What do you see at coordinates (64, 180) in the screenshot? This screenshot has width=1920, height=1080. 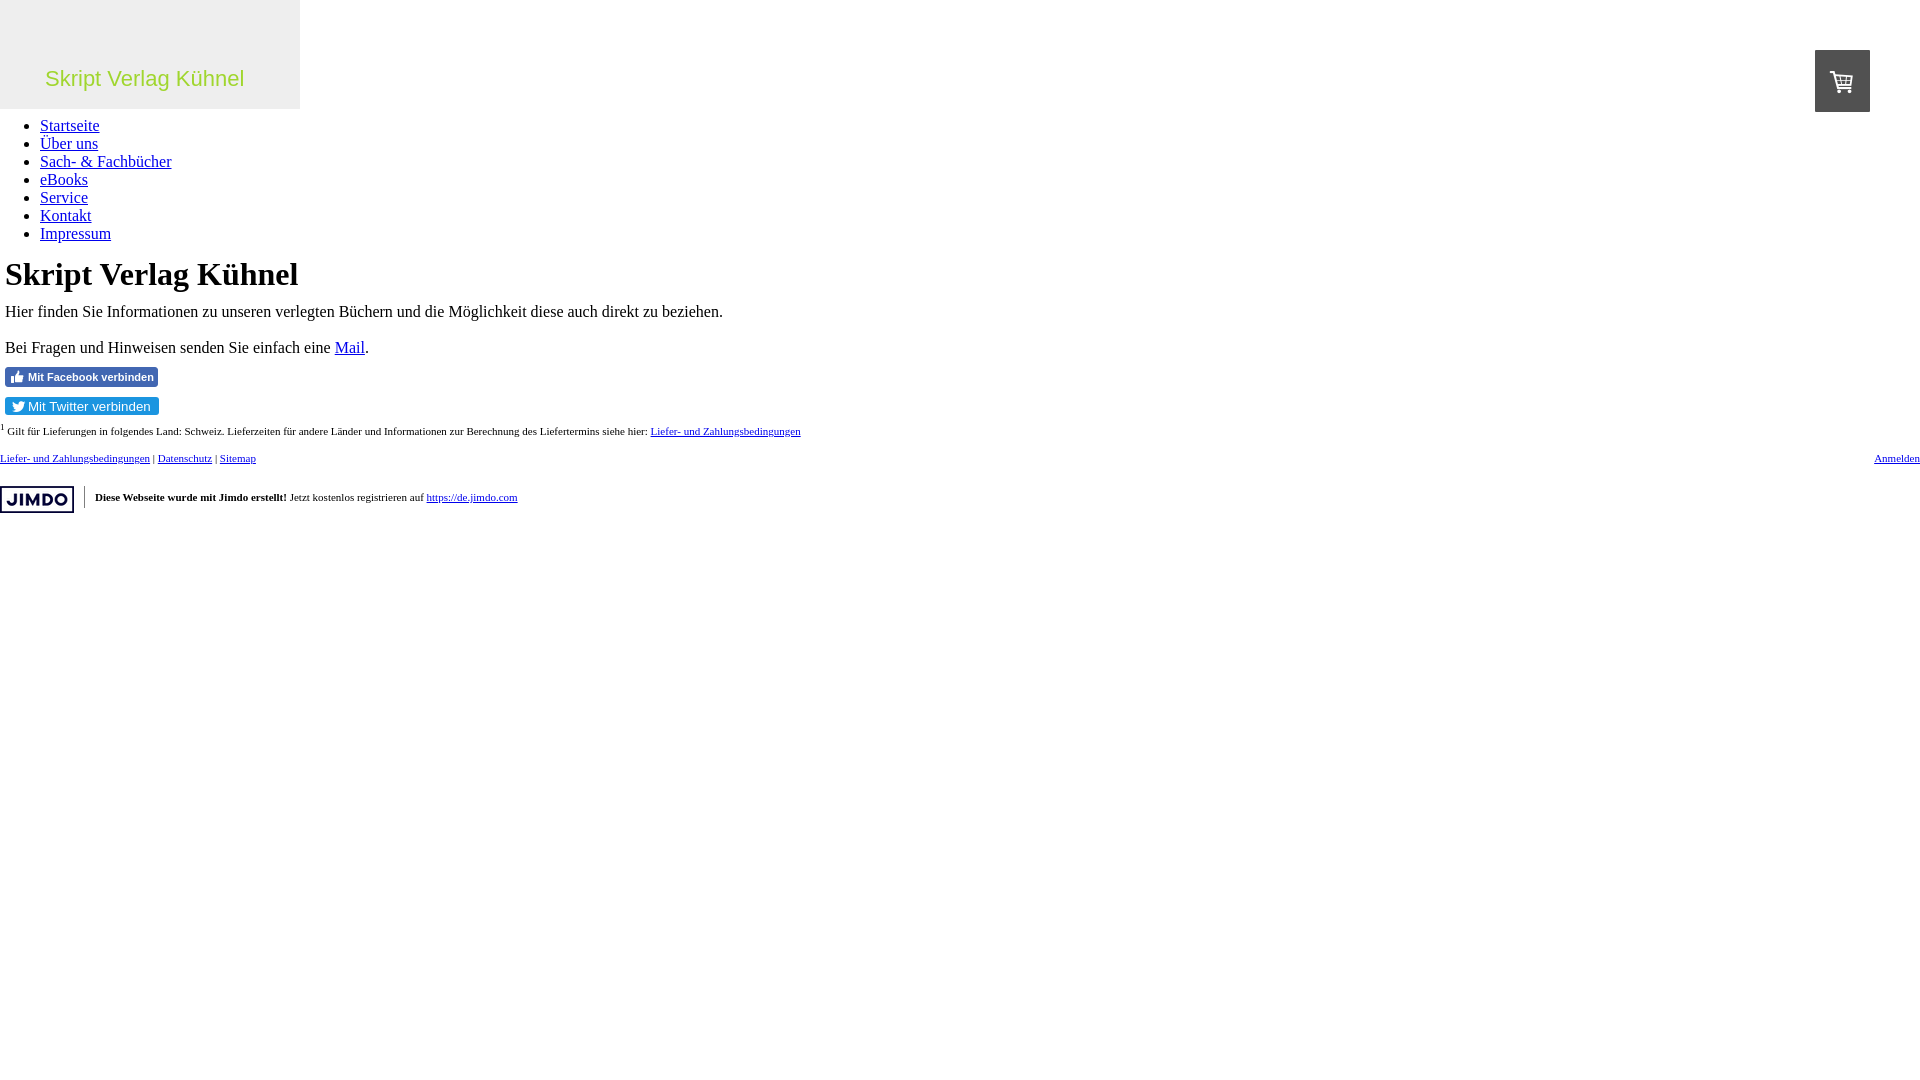 I see `eBooks` at bounding box center [64, 180].